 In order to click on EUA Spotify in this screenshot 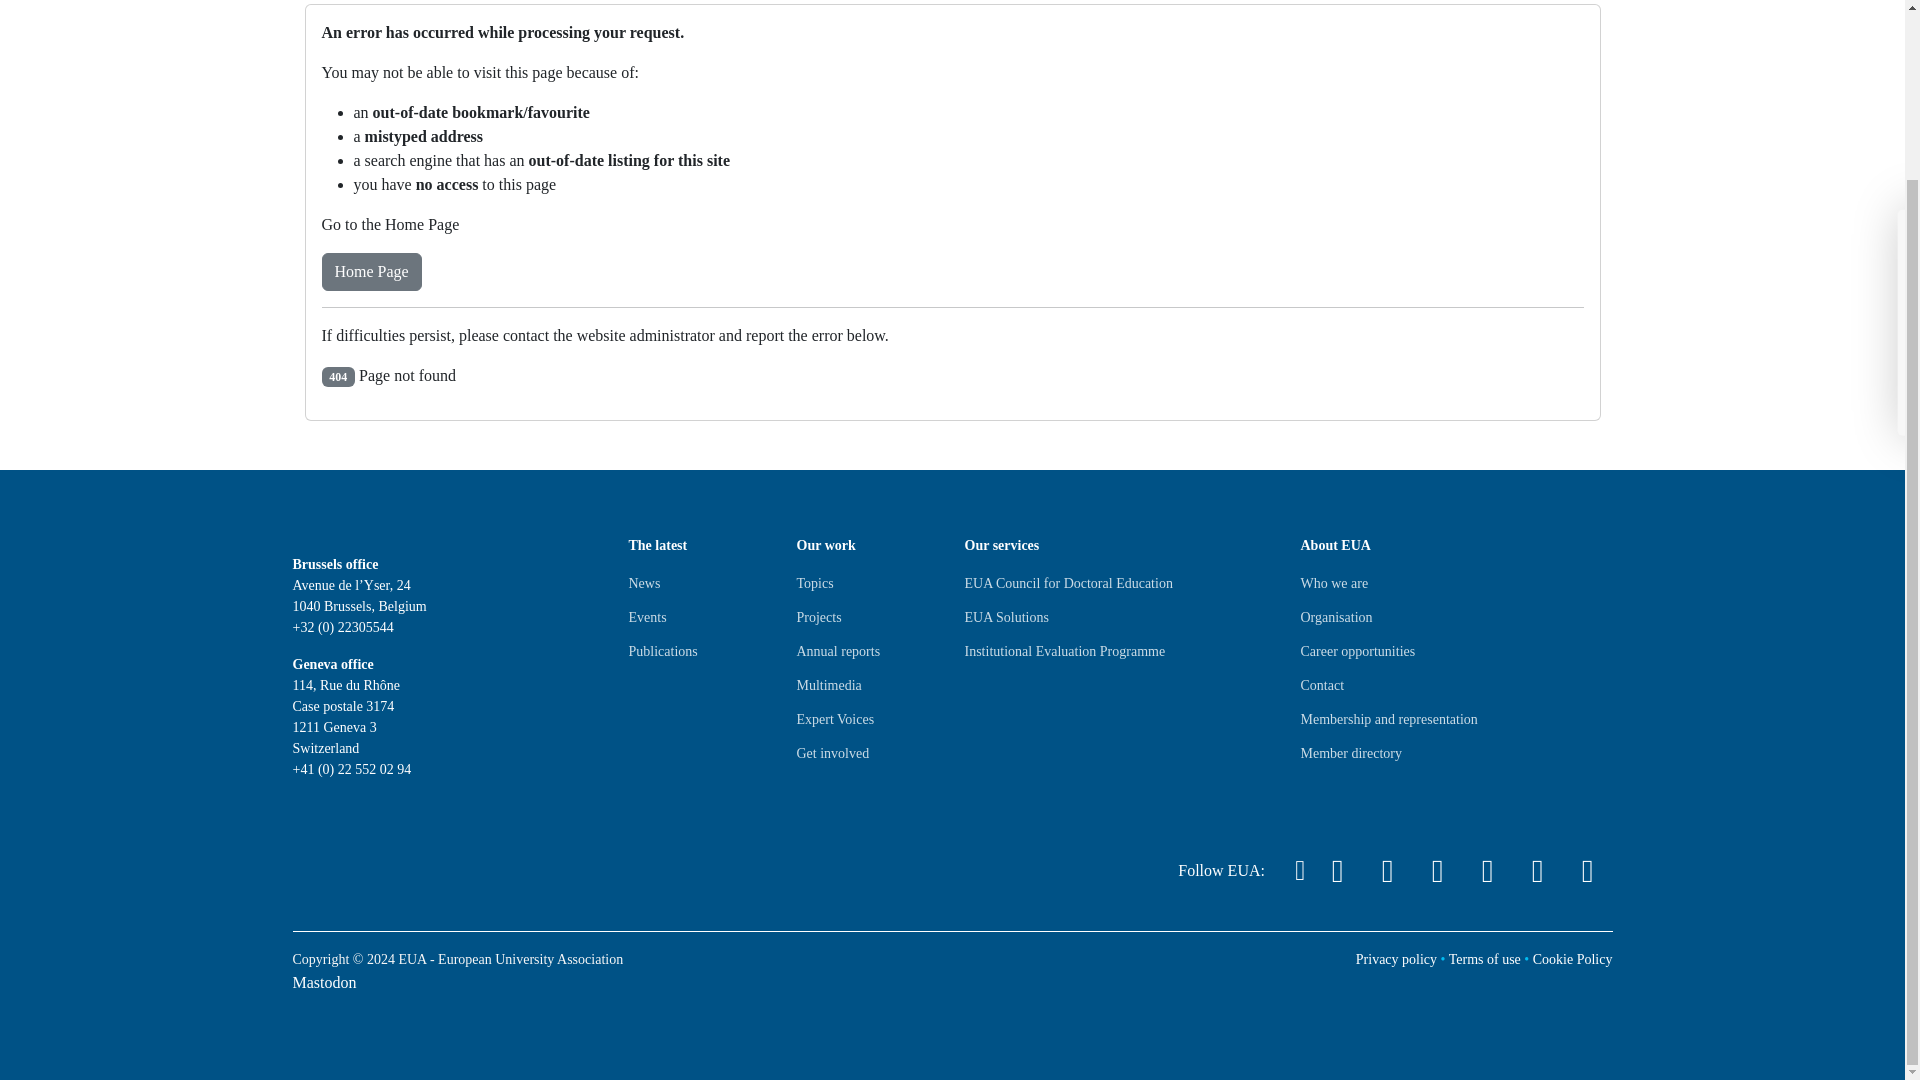, I will do `click(1537, 870)`.